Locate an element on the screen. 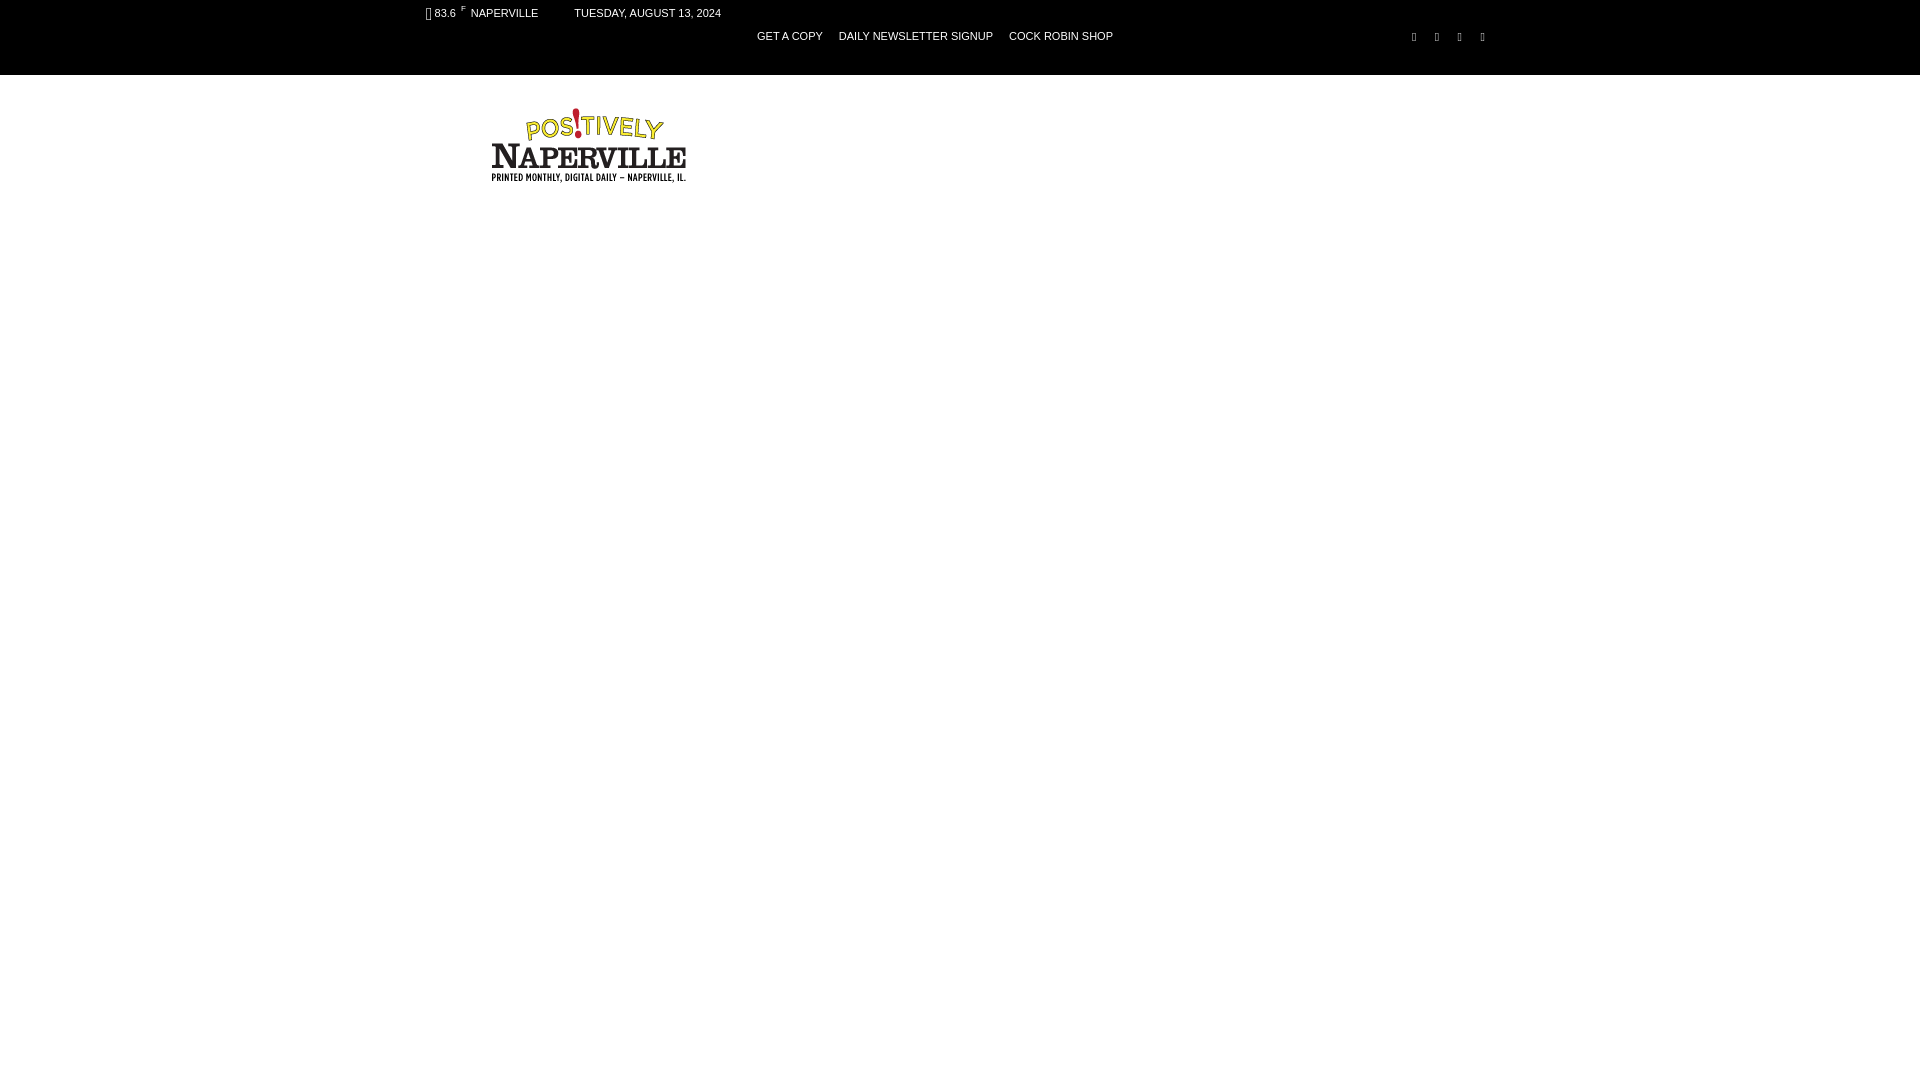 The width and height of the screenshot is (1920, 1080). Instagram is located at coordinates (1438, 36).